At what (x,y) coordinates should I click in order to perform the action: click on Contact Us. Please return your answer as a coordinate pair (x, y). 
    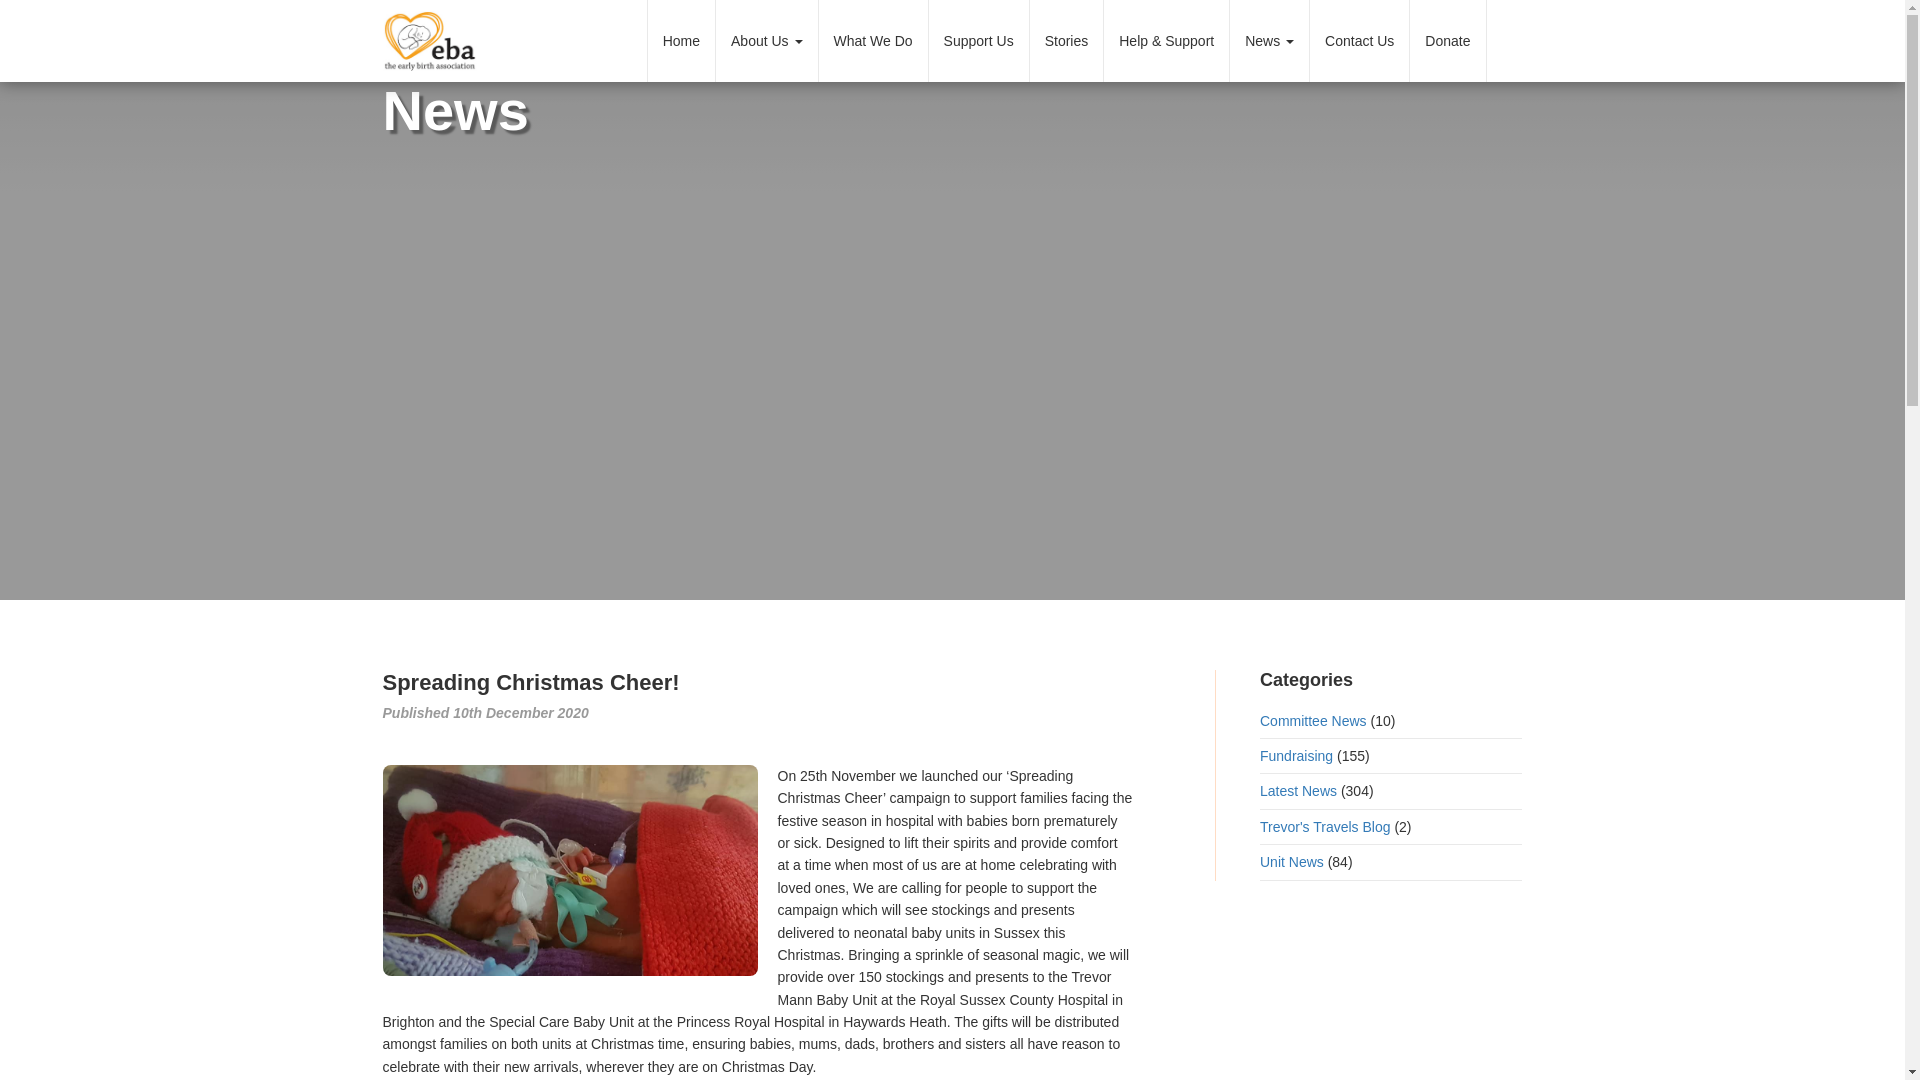
    Looking at the image, I should click on (1359, 41).